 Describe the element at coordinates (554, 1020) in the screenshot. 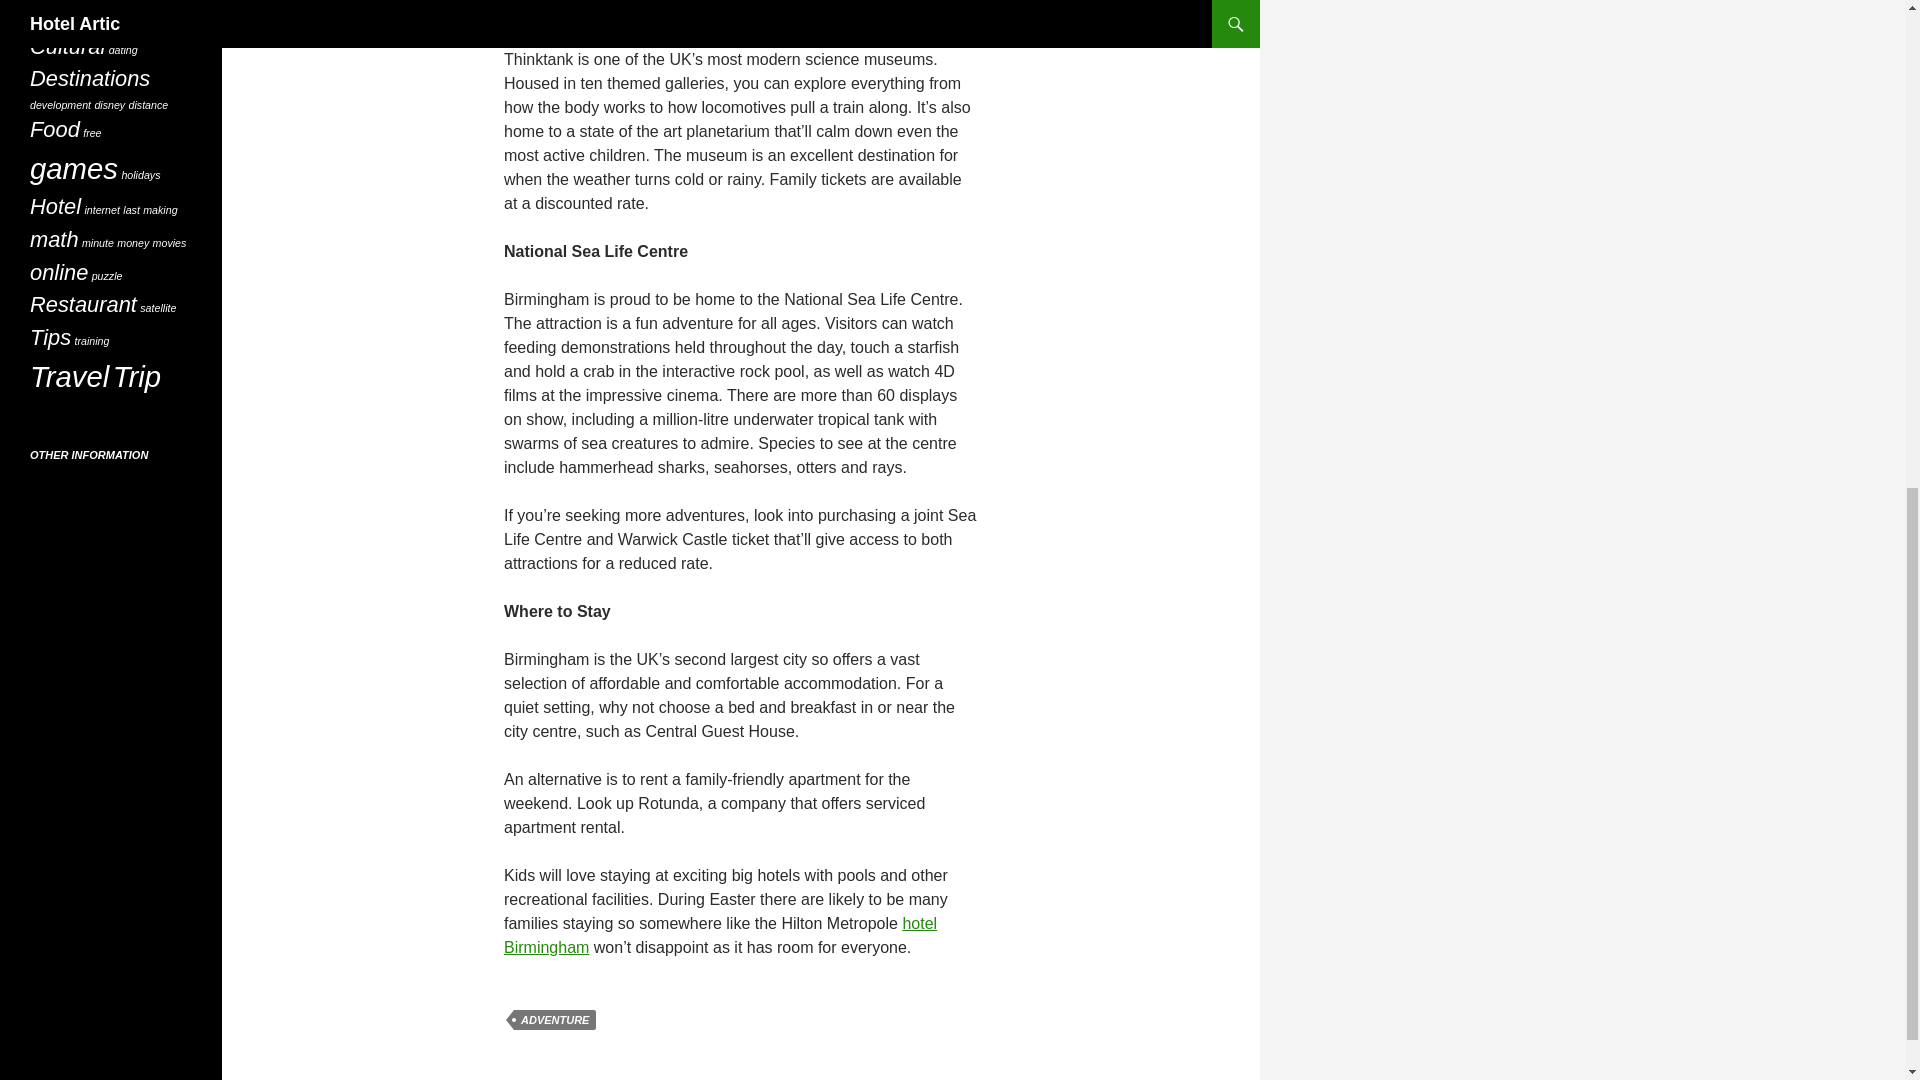

I see `ADVENTURE` at that location.